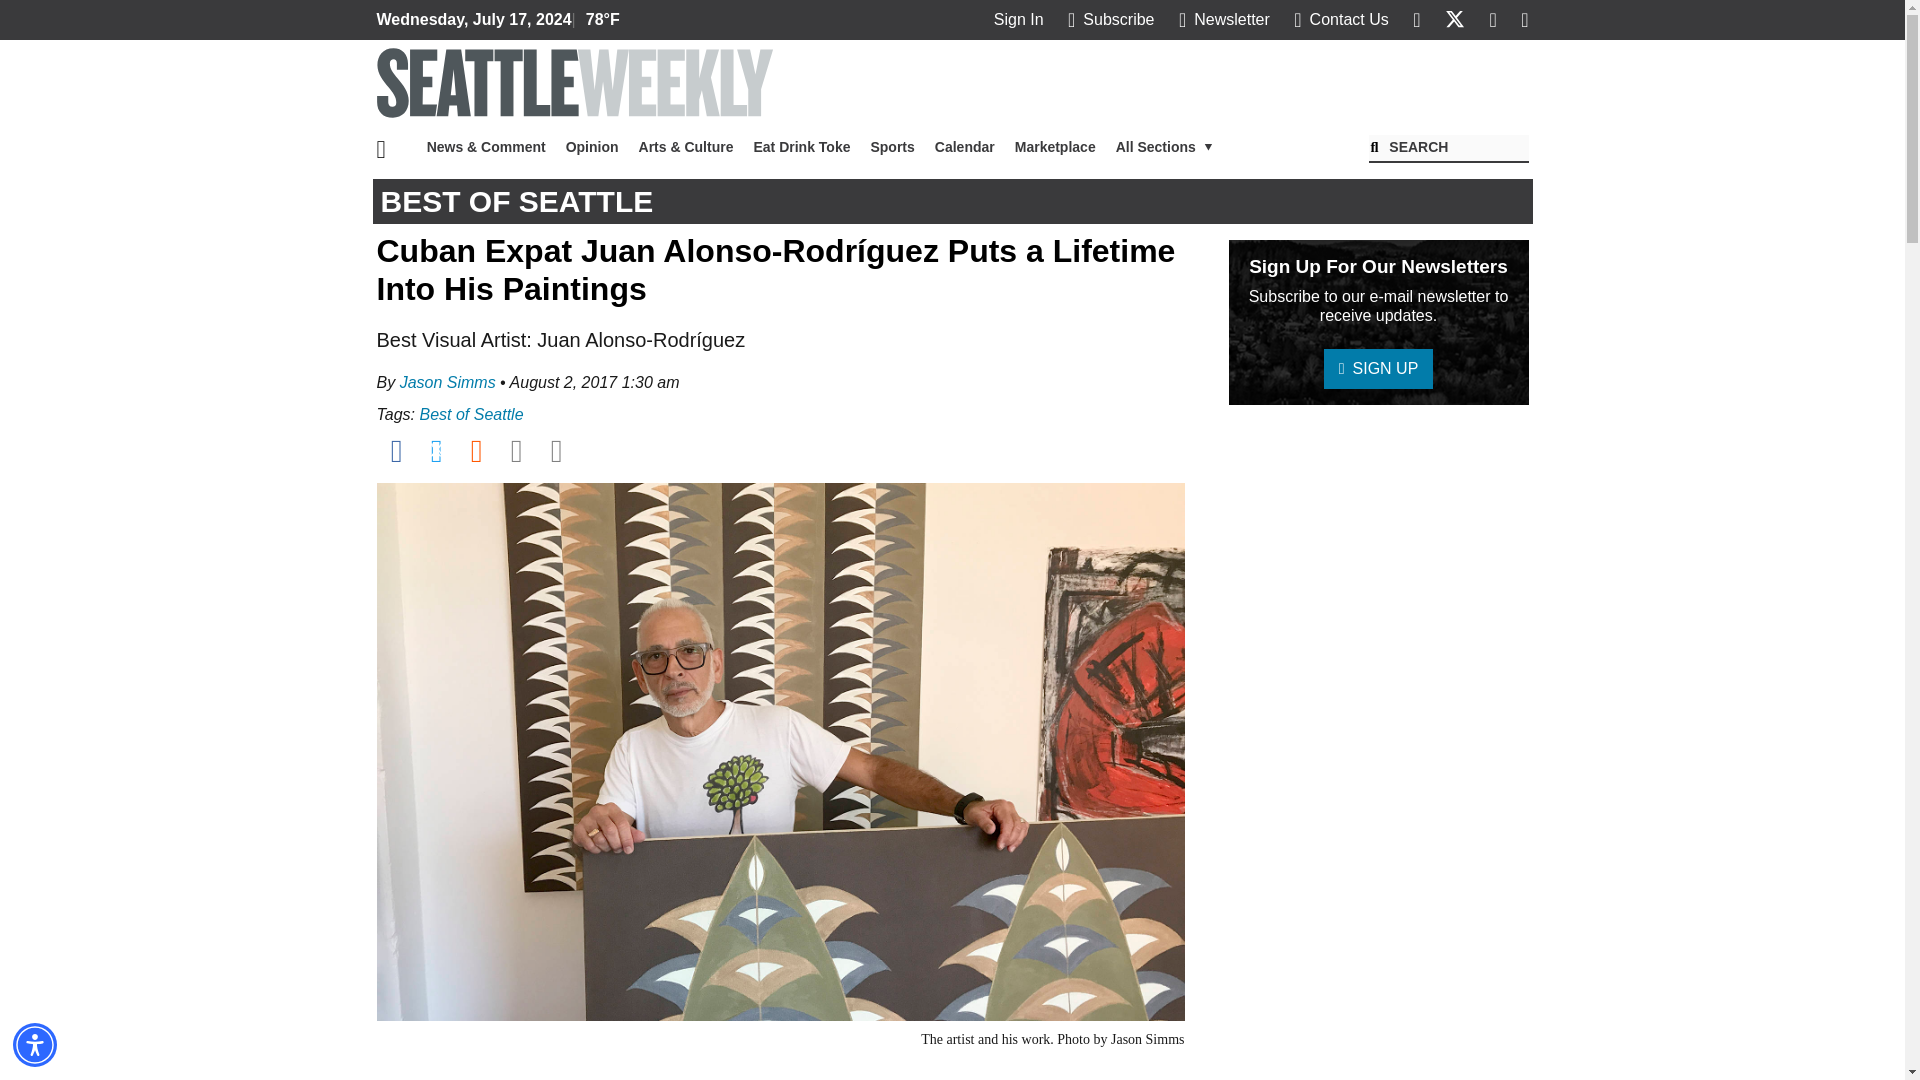 The image size is (1920, 1080). What do you see at coordinates (802, 147) in the screenshot?
I see `Eat Drink Toke` at bounding box center [802, 147].